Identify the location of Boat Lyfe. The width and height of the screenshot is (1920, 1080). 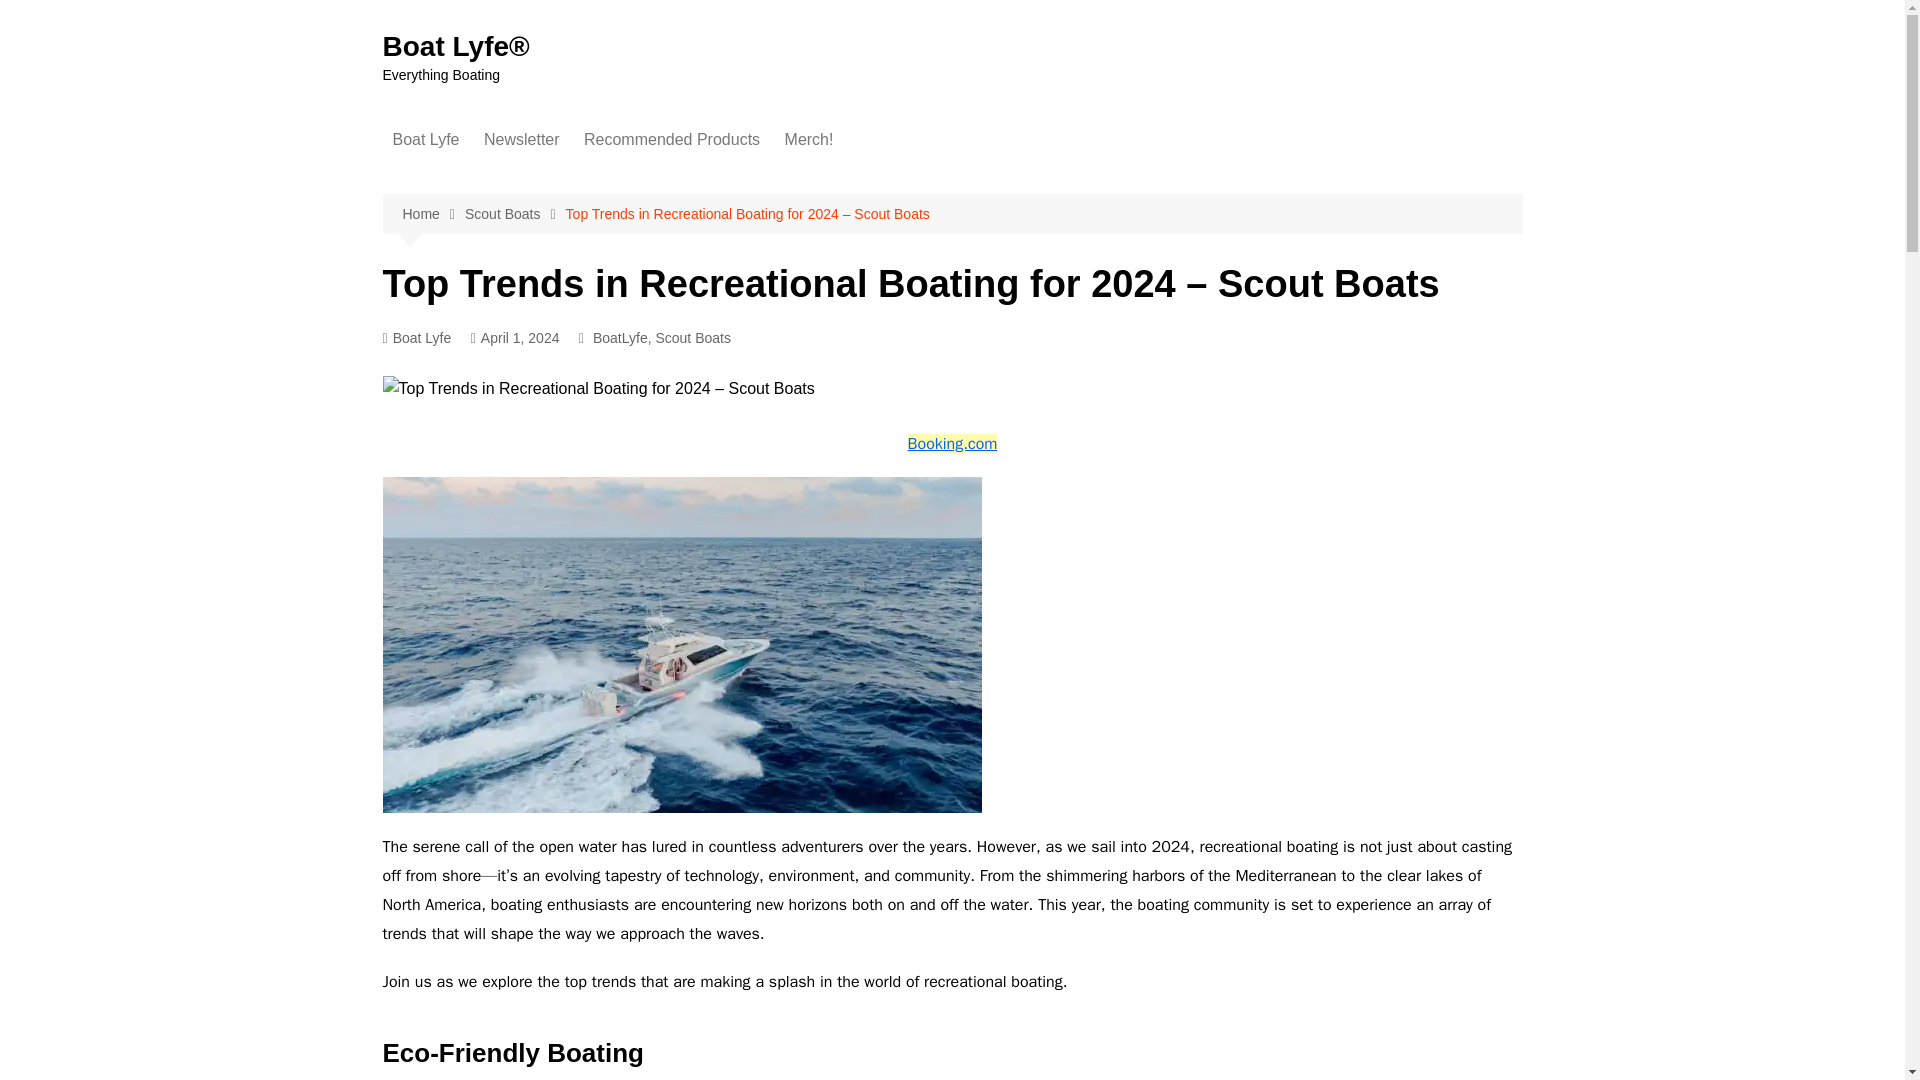
(416, 338).